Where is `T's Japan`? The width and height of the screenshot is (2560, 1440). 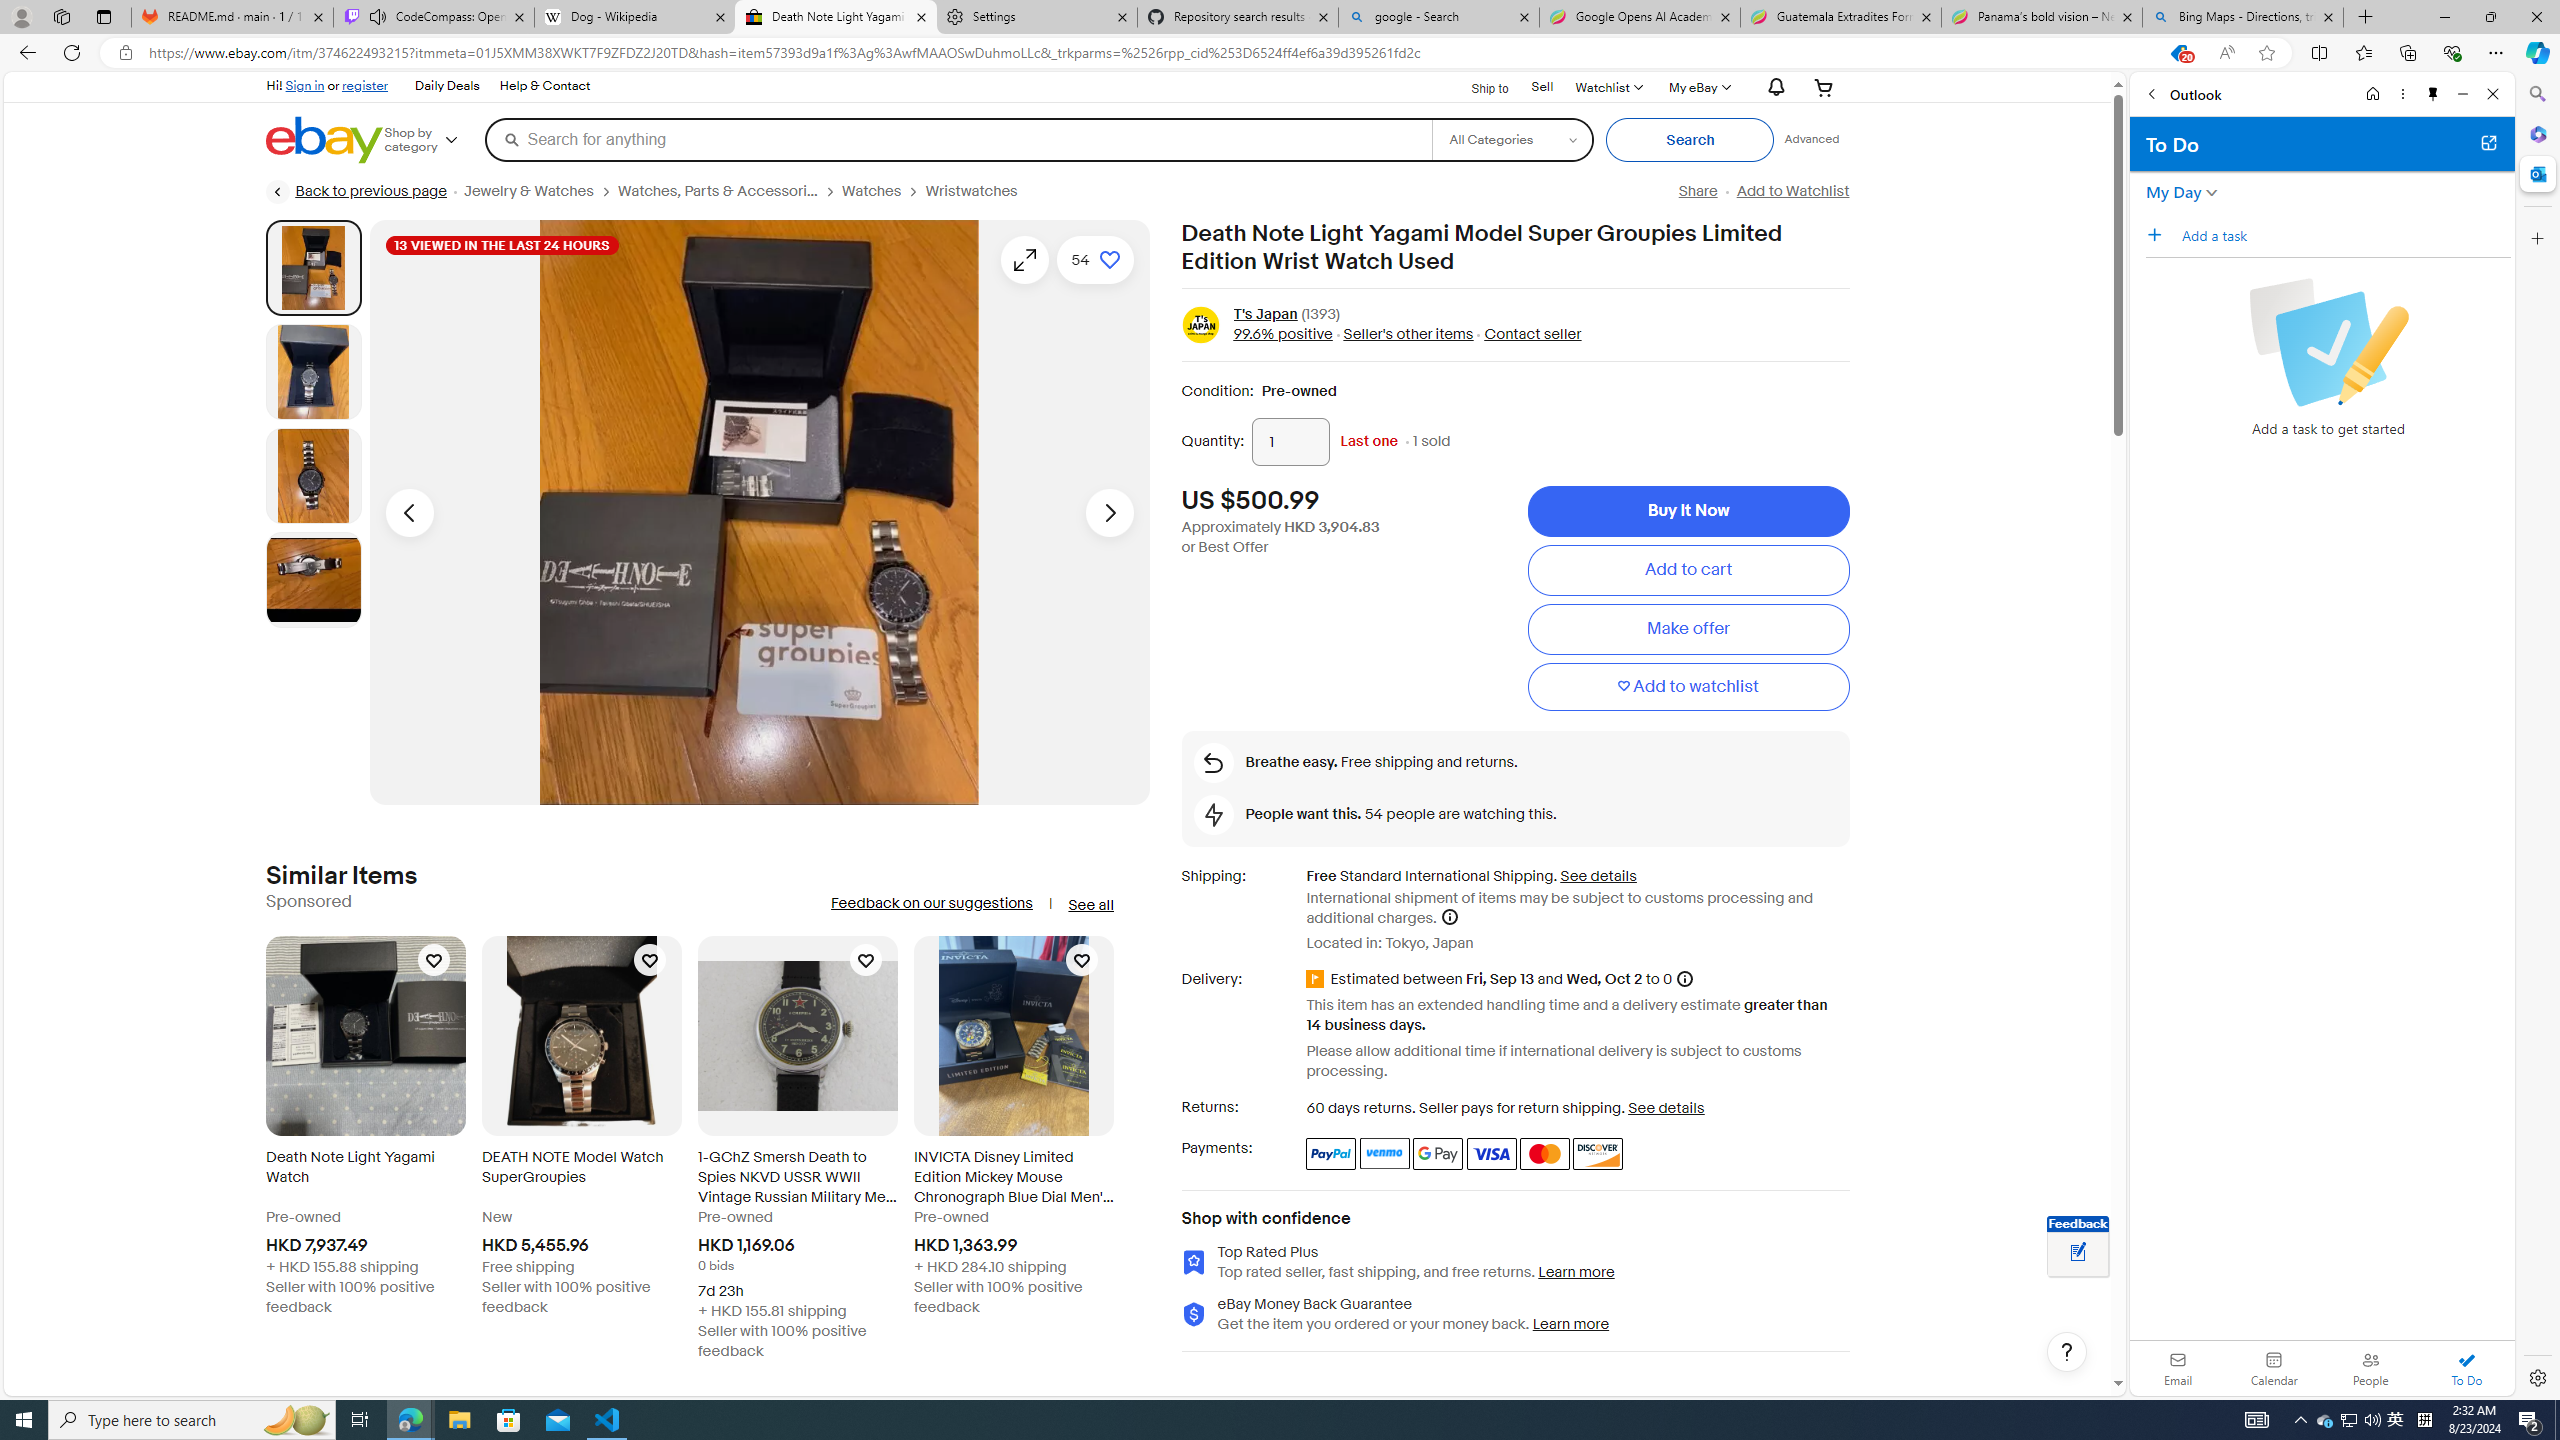 T's Japan is located at coordinates (1265, 315).